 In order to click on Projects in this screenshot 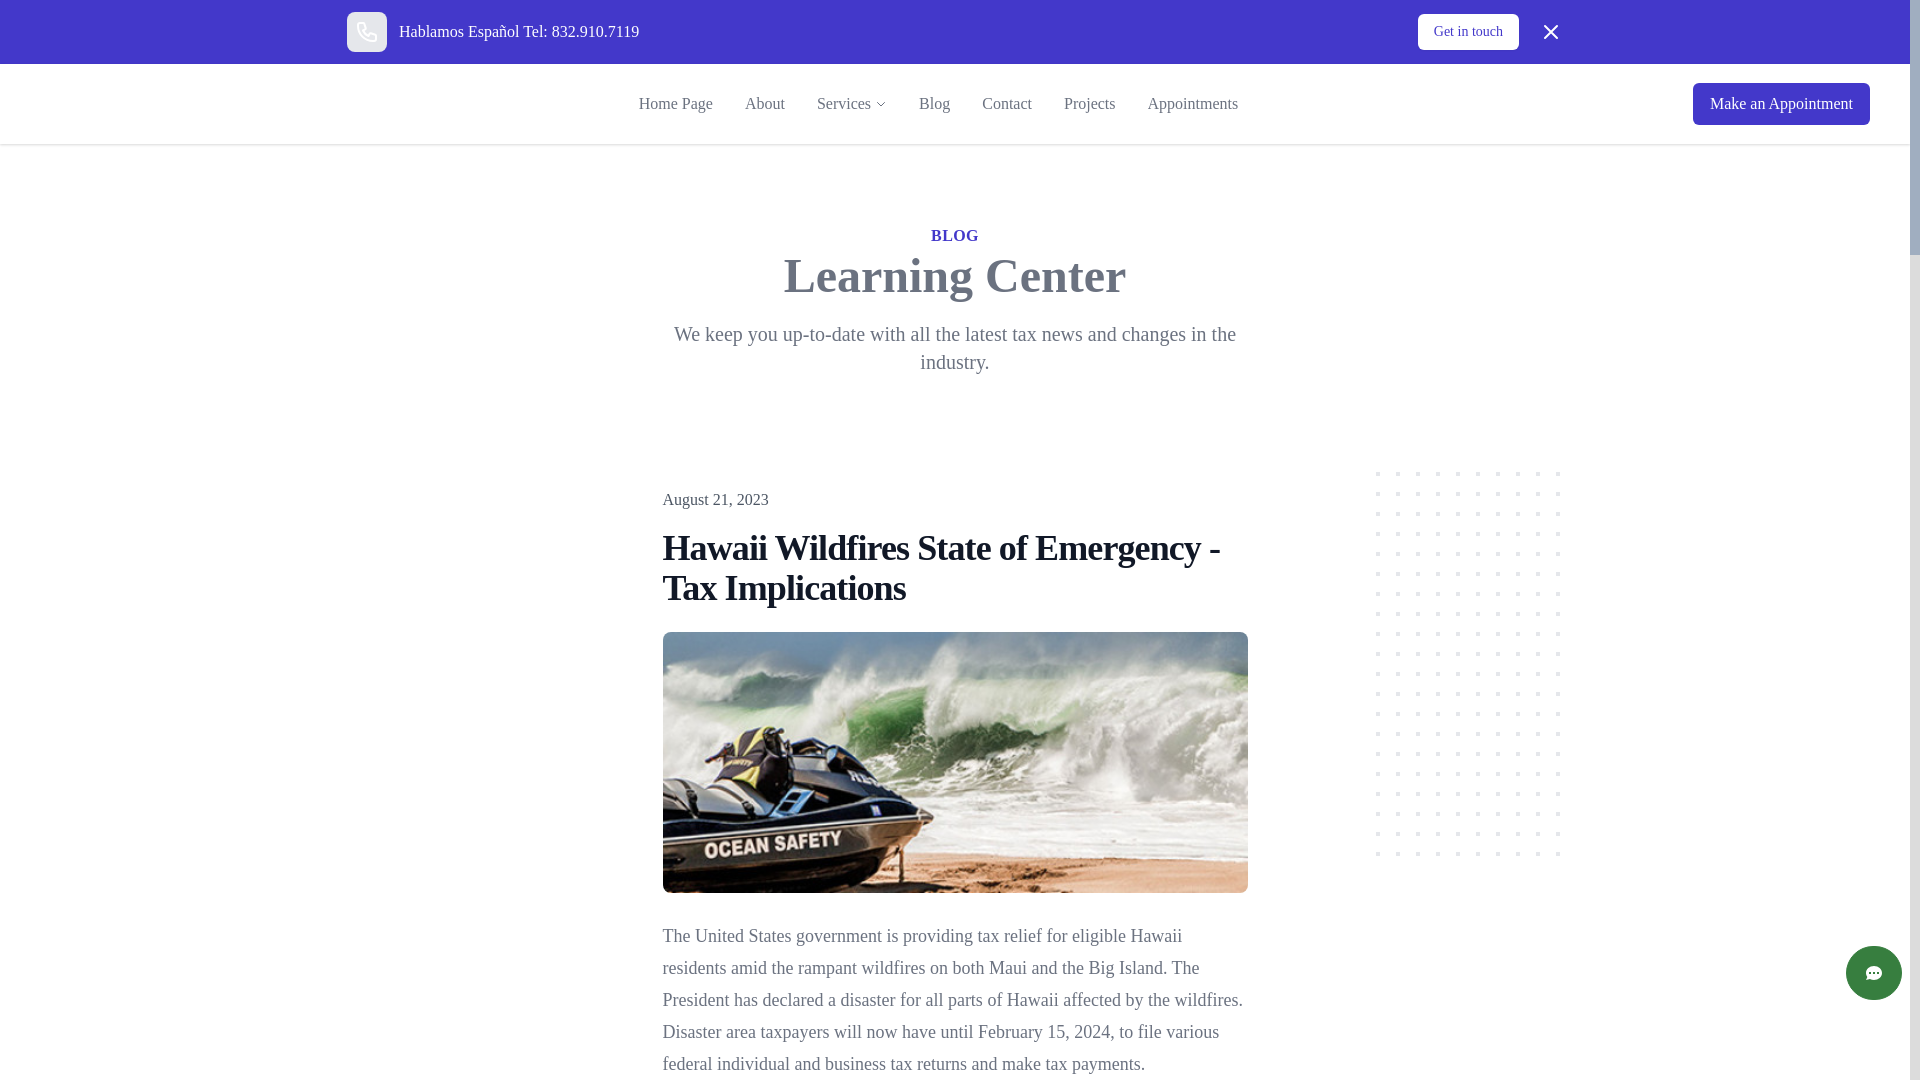, I will do `click(1090, 104)`.